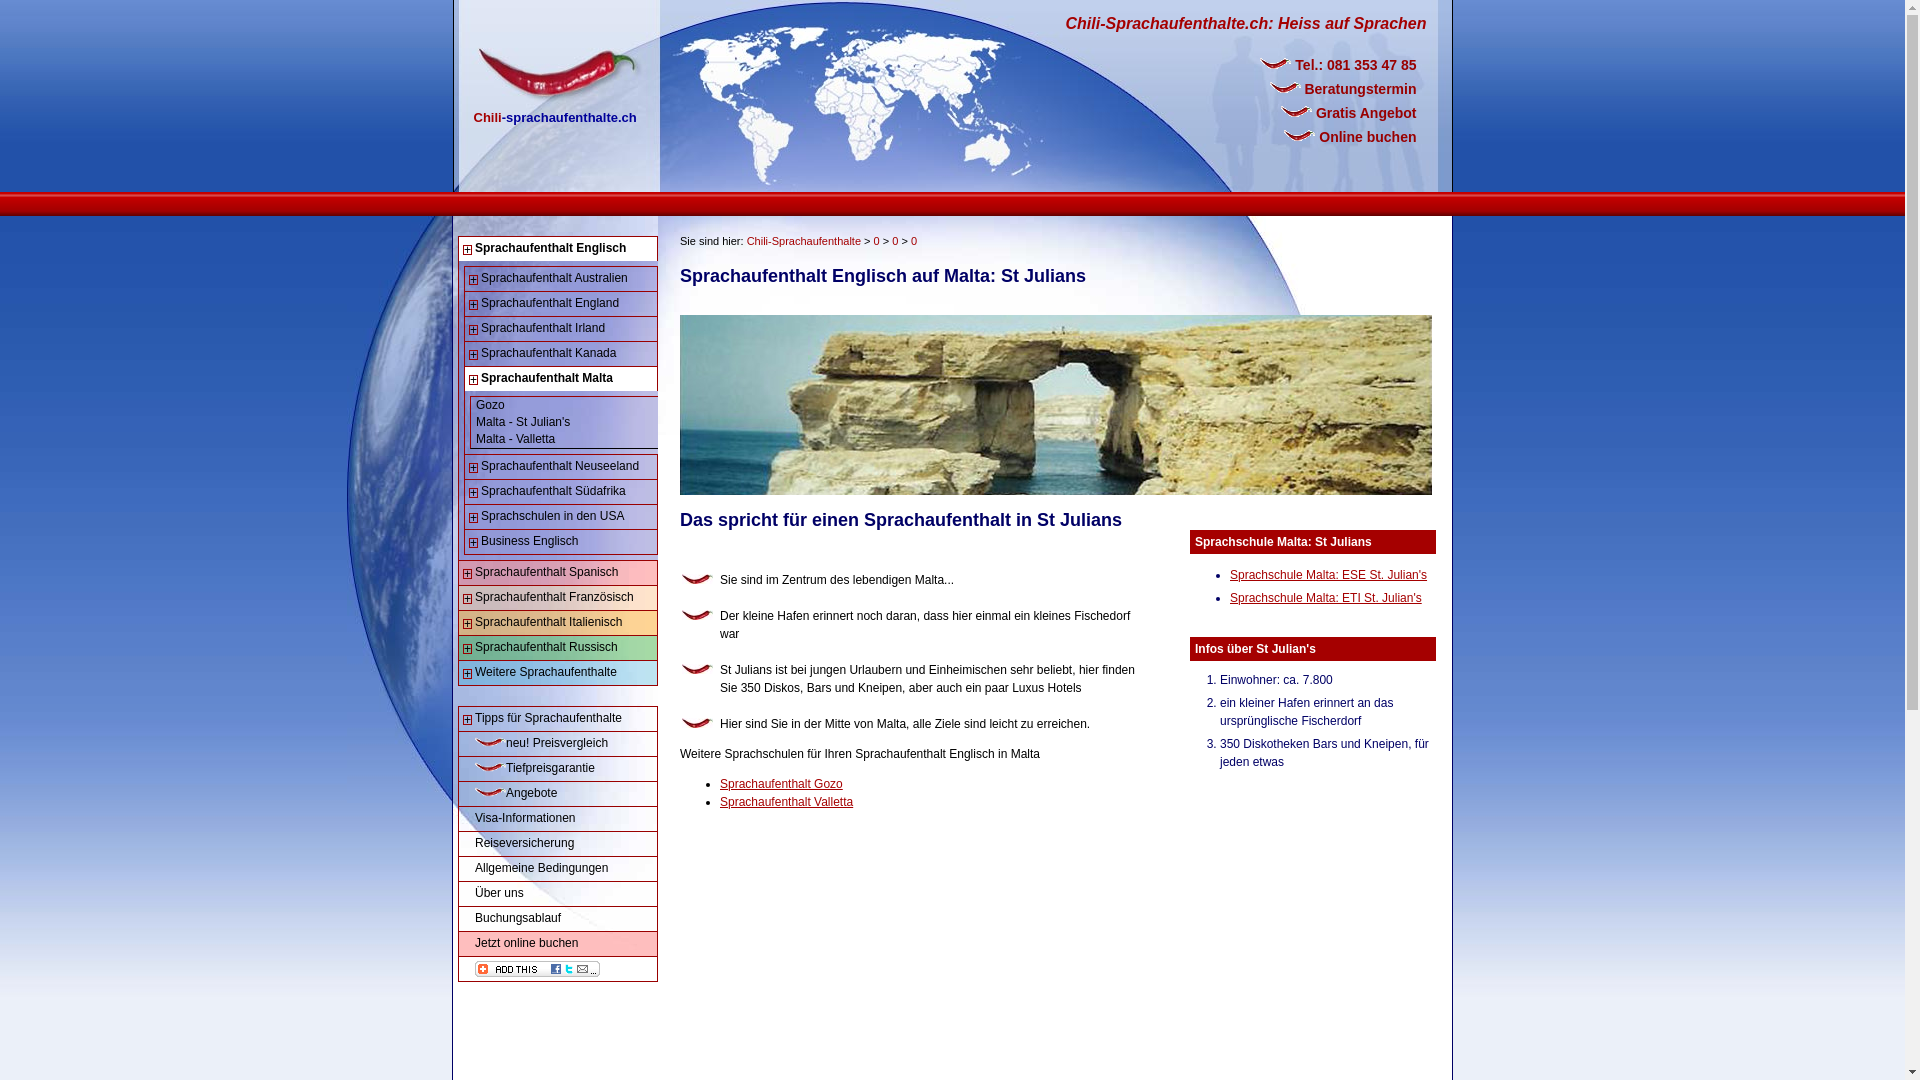 This screenshot has height=1080, width=1920. Describe the element at coordinates (474, 355) in the screenshot. I see `+` at that location.